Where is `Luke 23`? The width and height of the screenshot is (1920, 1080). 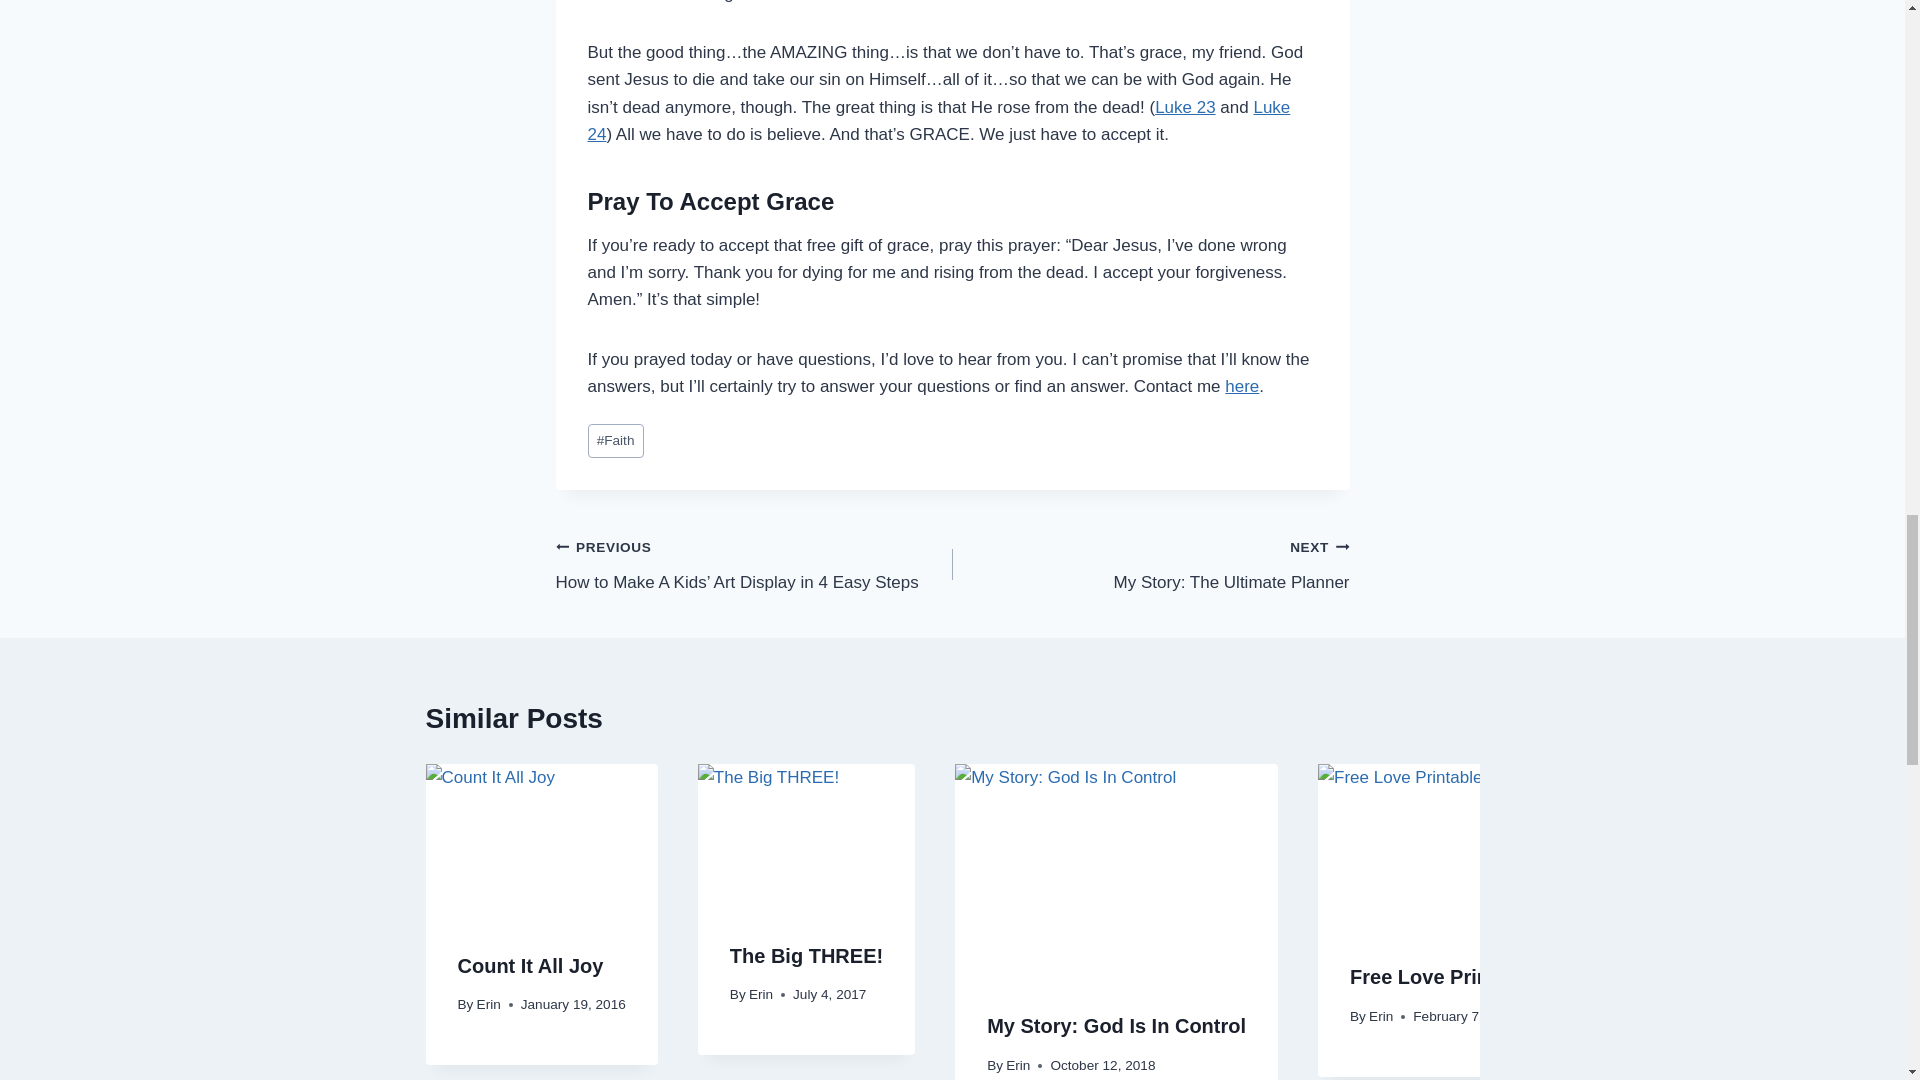 Luke 23 is located at coordinates (1150, 564).